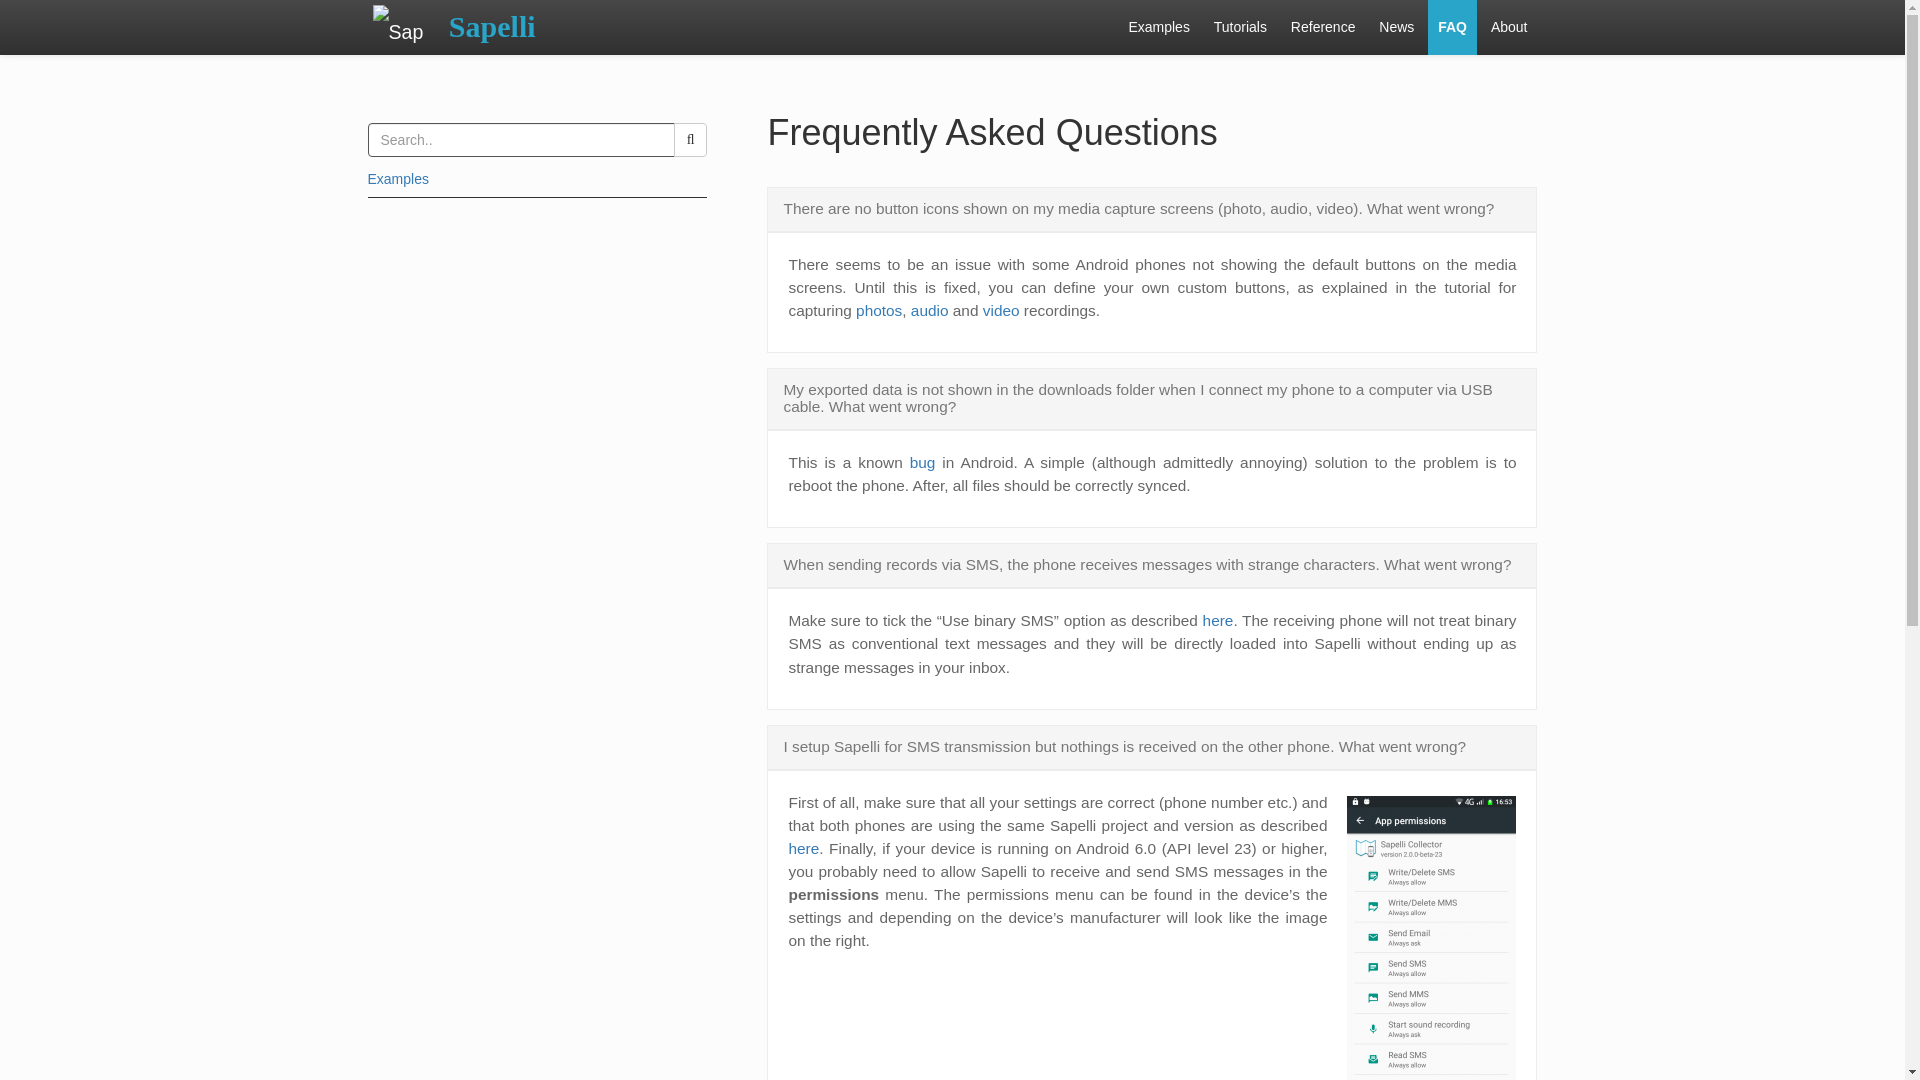  What do you see at coordinates (1508, 28) in the screenshot?
I see `About` at bounding box center [1508, 28].